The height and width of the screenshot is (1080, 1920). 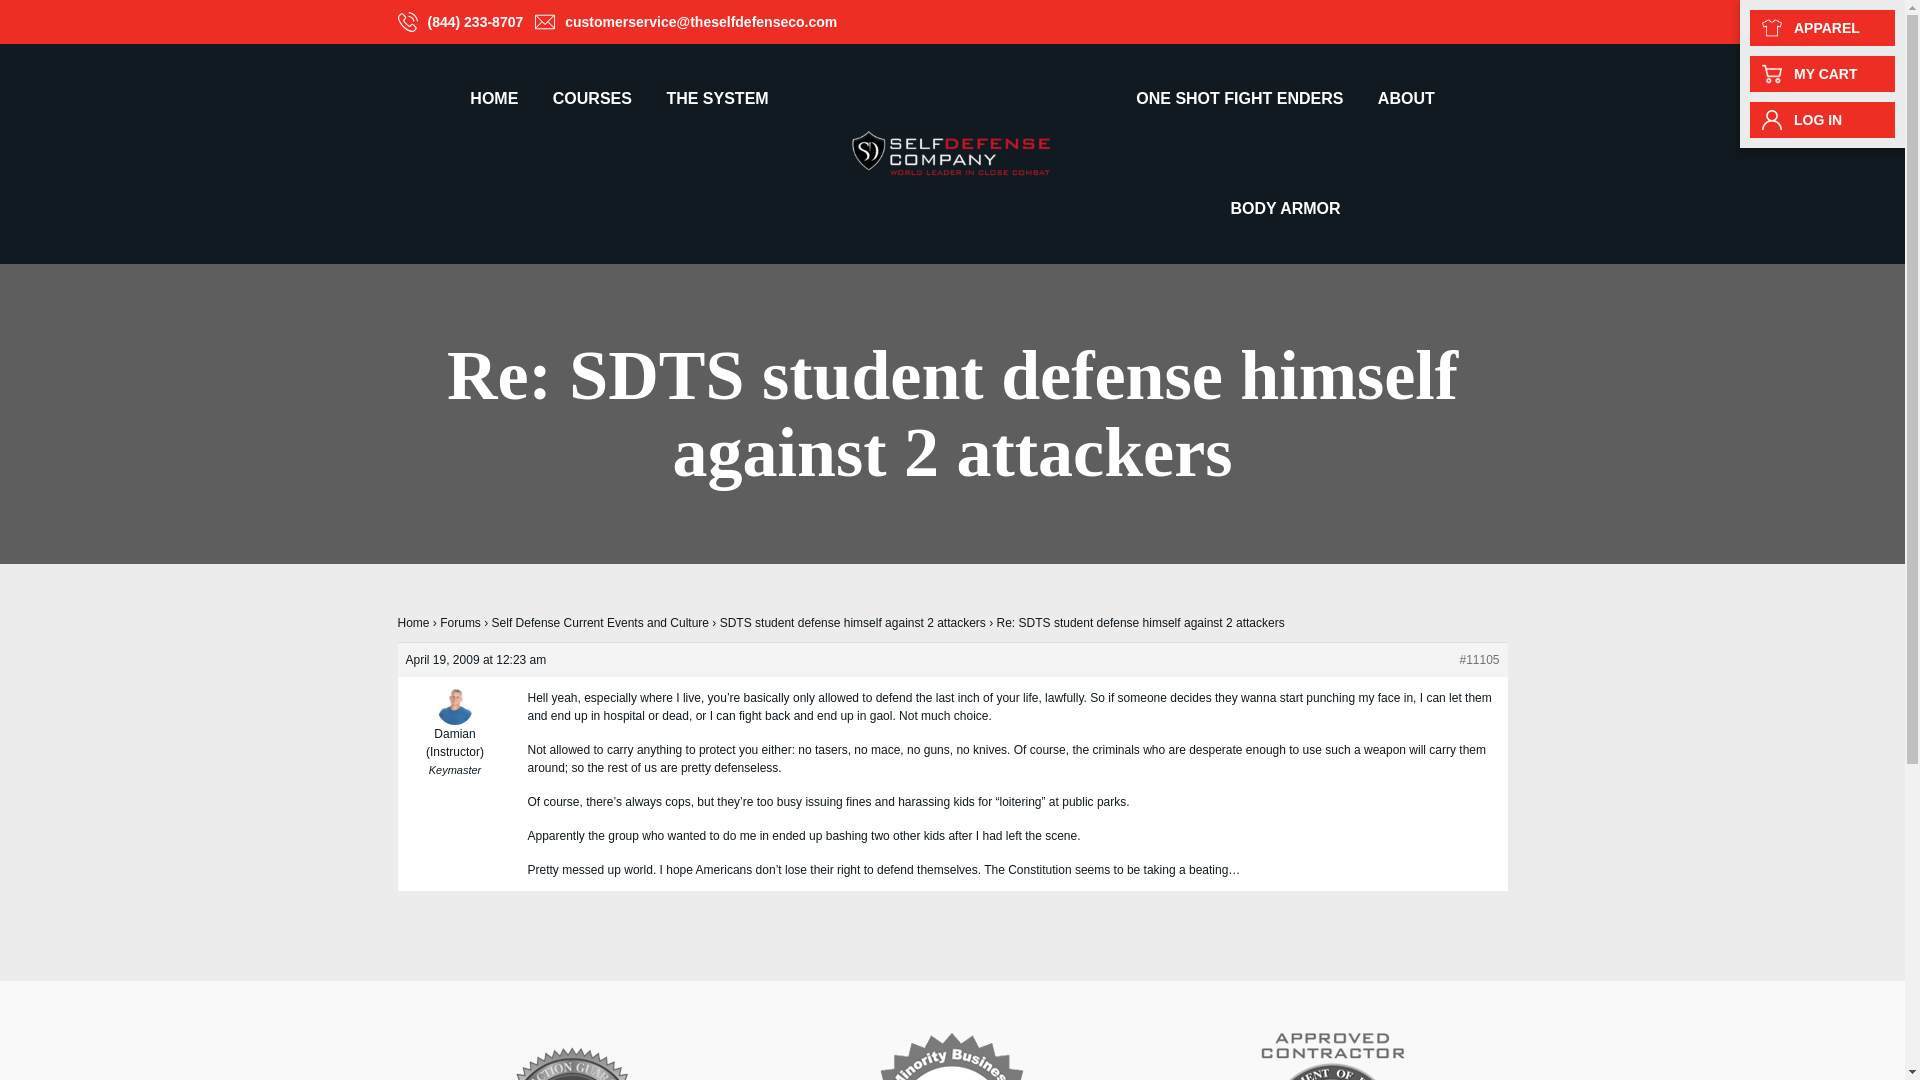 What do you see at coordinates (460, 622) in the screenshot?
I see `Forums` at bounding box center [460, 622].